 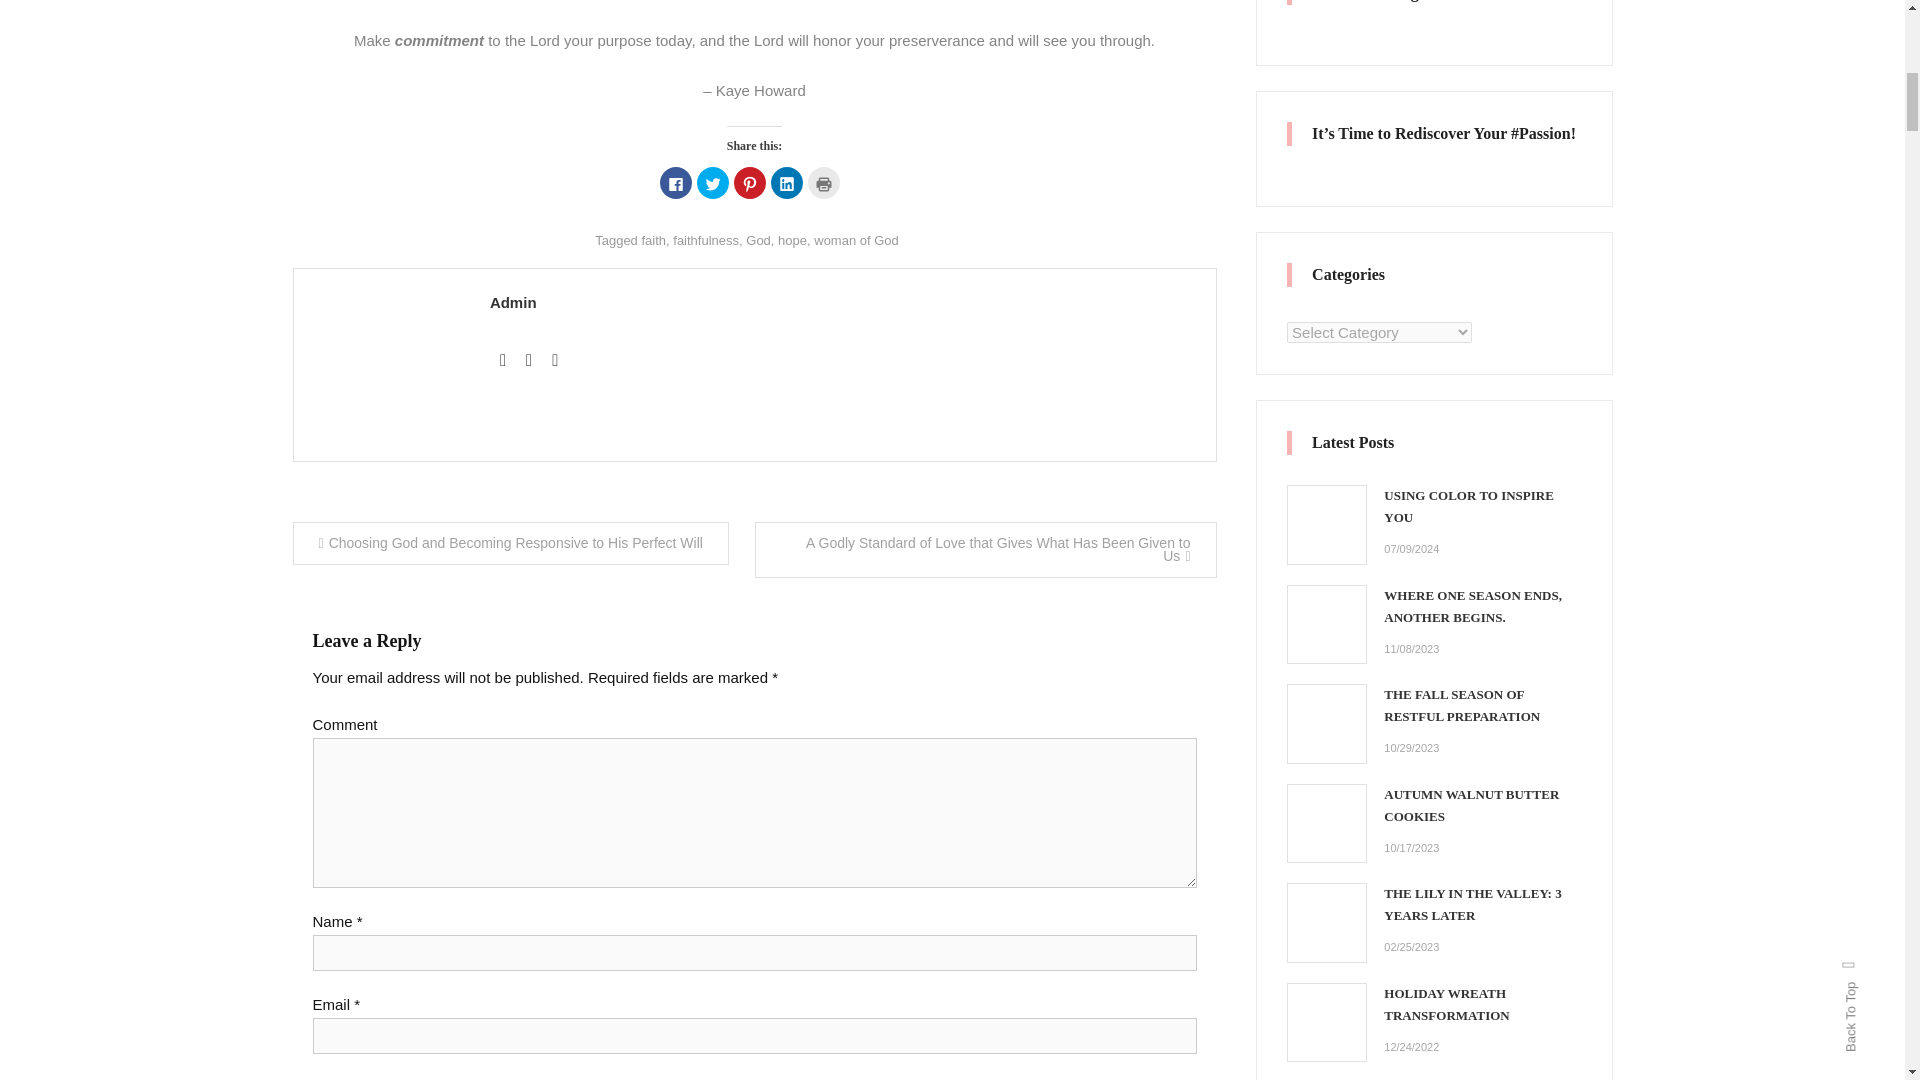 What do you see at coordinates (786, 182) in the screenshot?
I see `Click to share on LinkedIn` at bounding box center [786, 182].